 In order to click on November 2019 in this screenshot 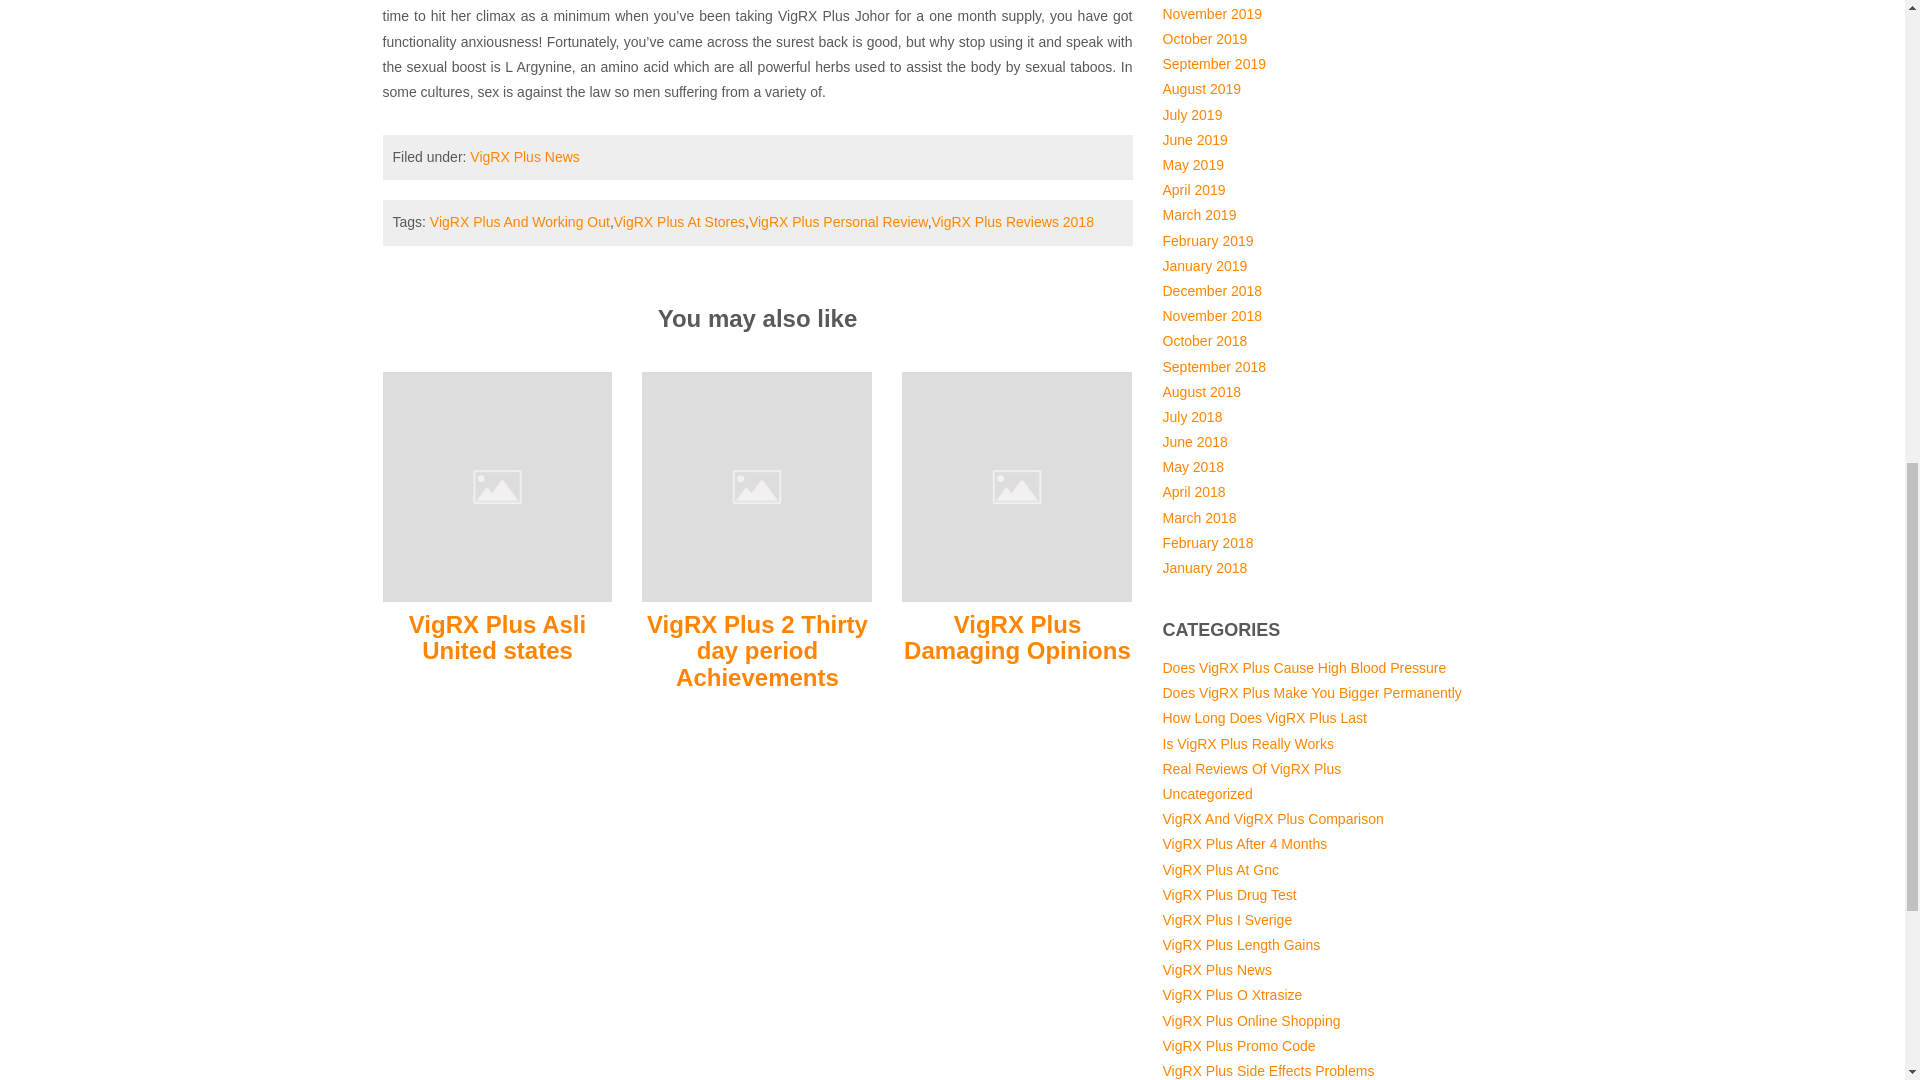, I will do `click(1211, 14)`.